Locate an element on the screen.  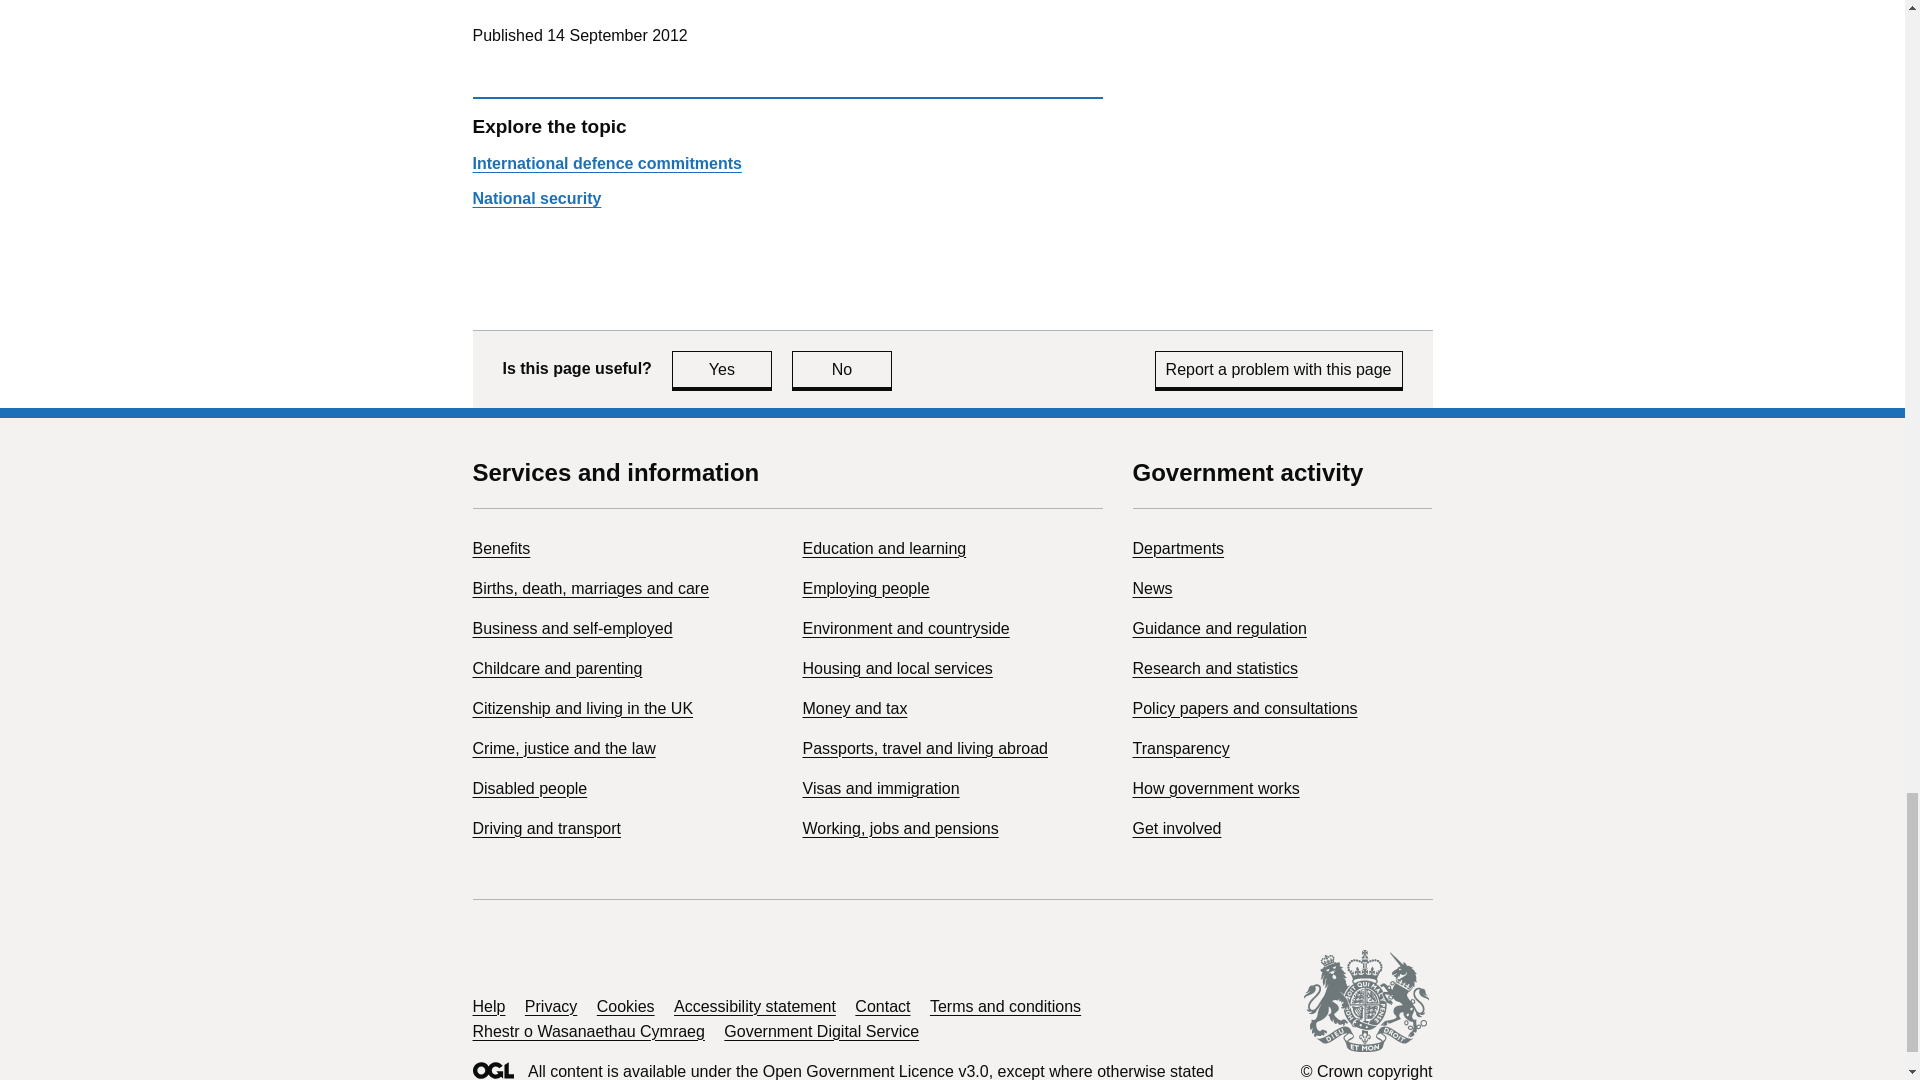
Research and statistics is located at coordinates (842, 369).